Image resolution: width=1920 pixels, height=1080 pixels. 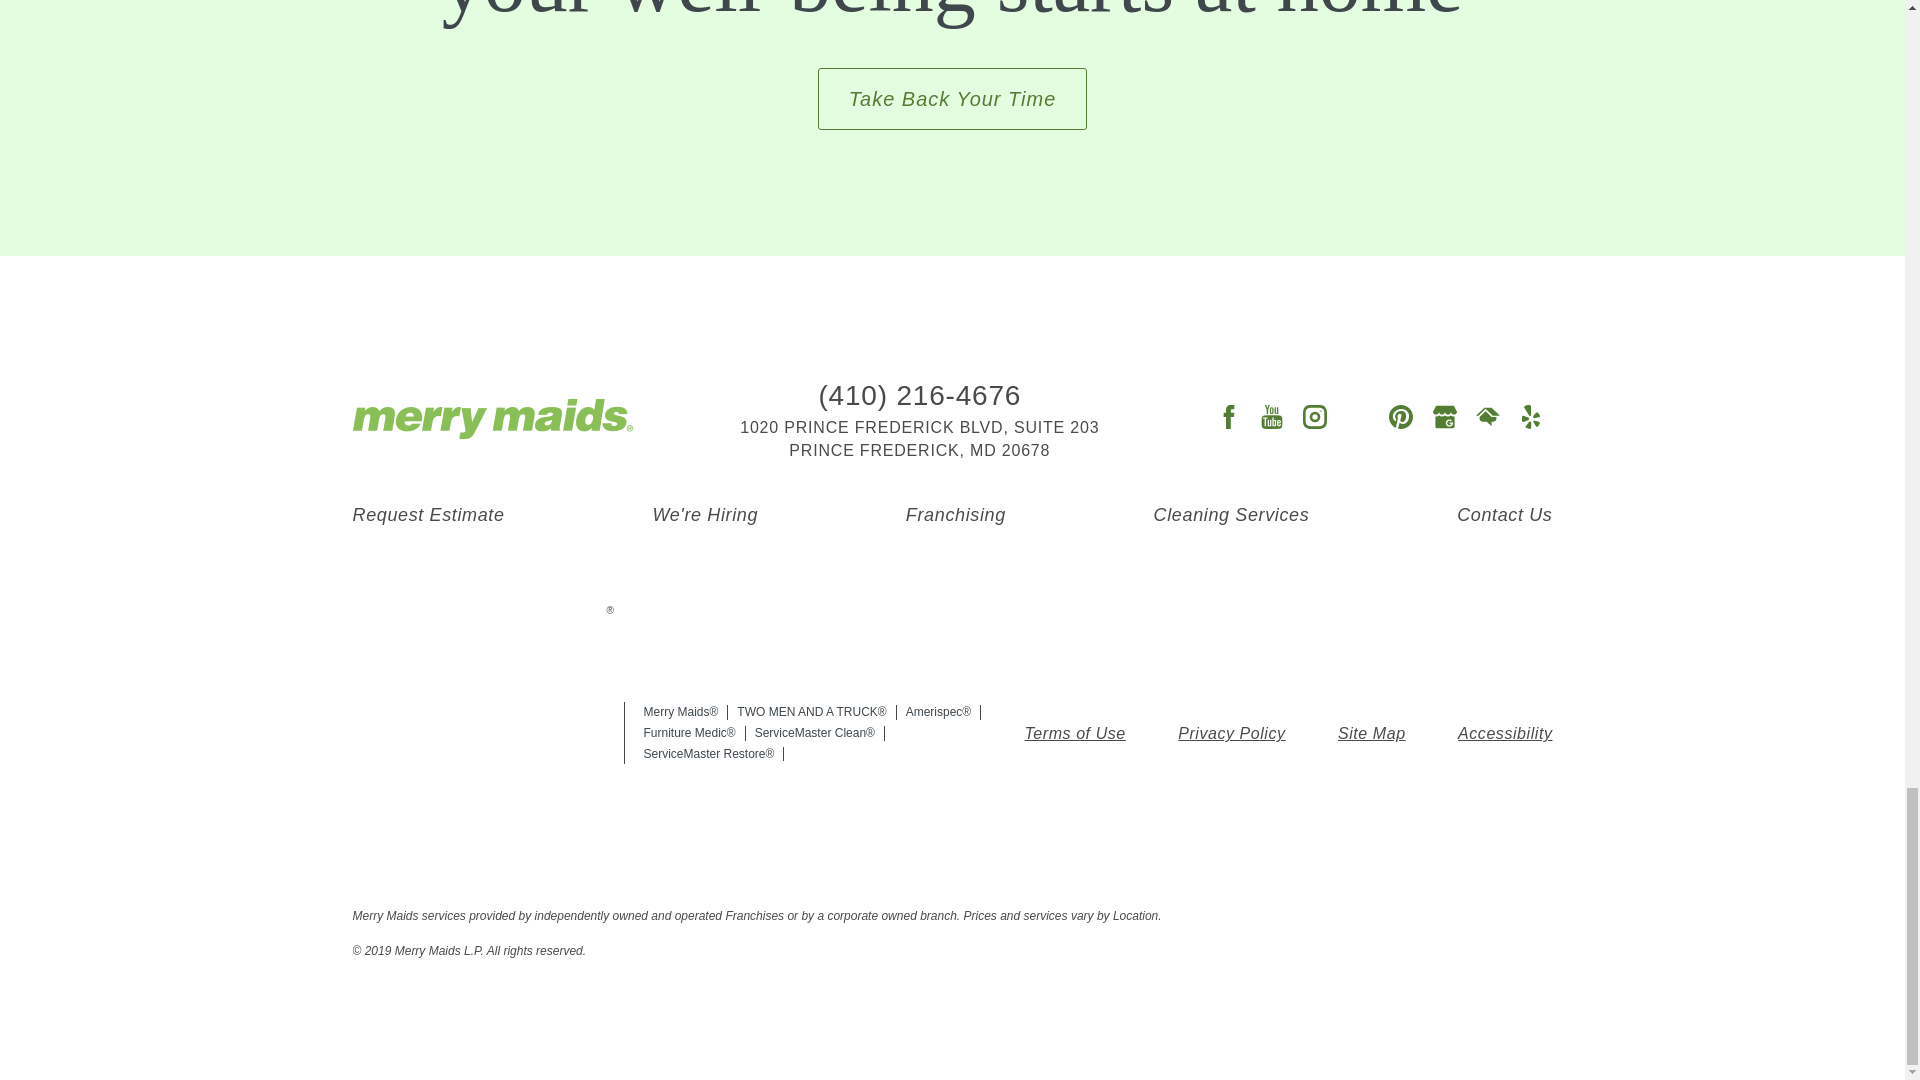 I want to click on pinterest, so click(x=1401, y=419).